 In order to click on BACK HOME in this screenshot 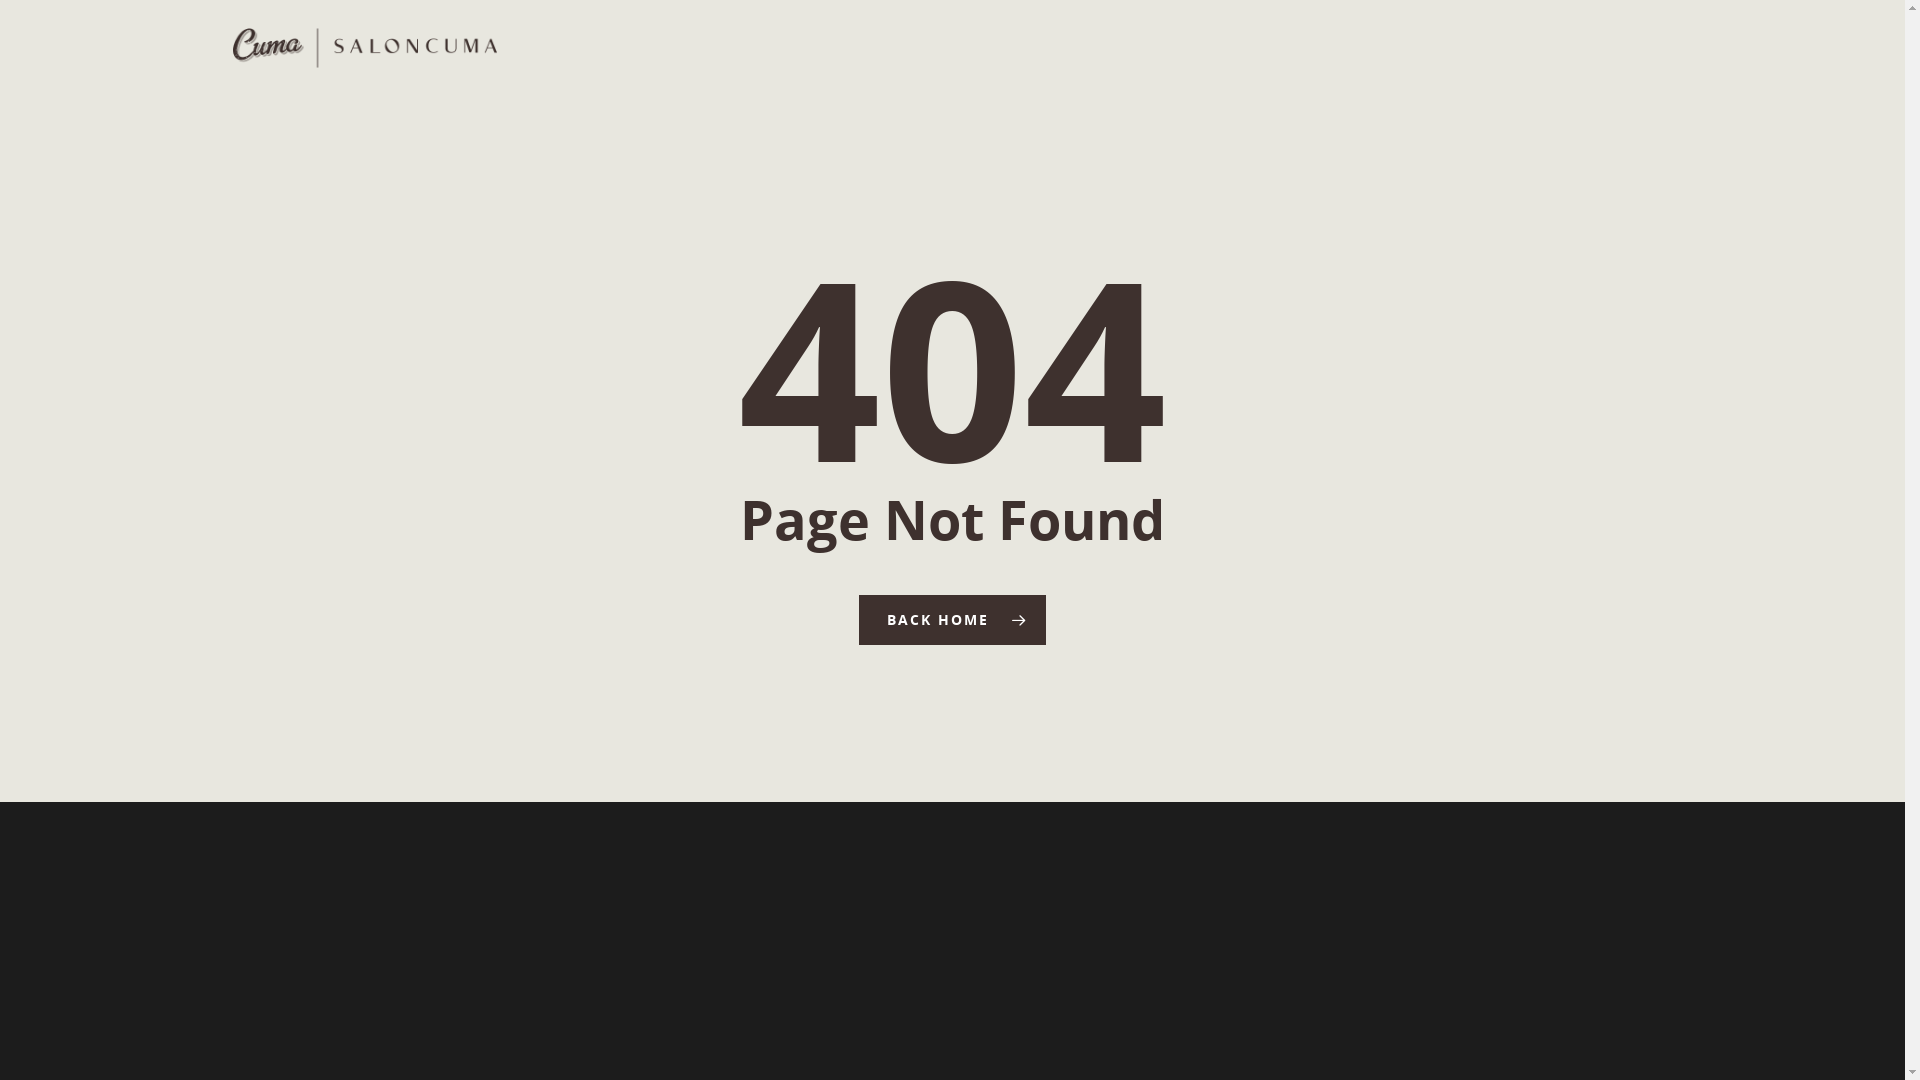, I will do `click(952, 620)`.